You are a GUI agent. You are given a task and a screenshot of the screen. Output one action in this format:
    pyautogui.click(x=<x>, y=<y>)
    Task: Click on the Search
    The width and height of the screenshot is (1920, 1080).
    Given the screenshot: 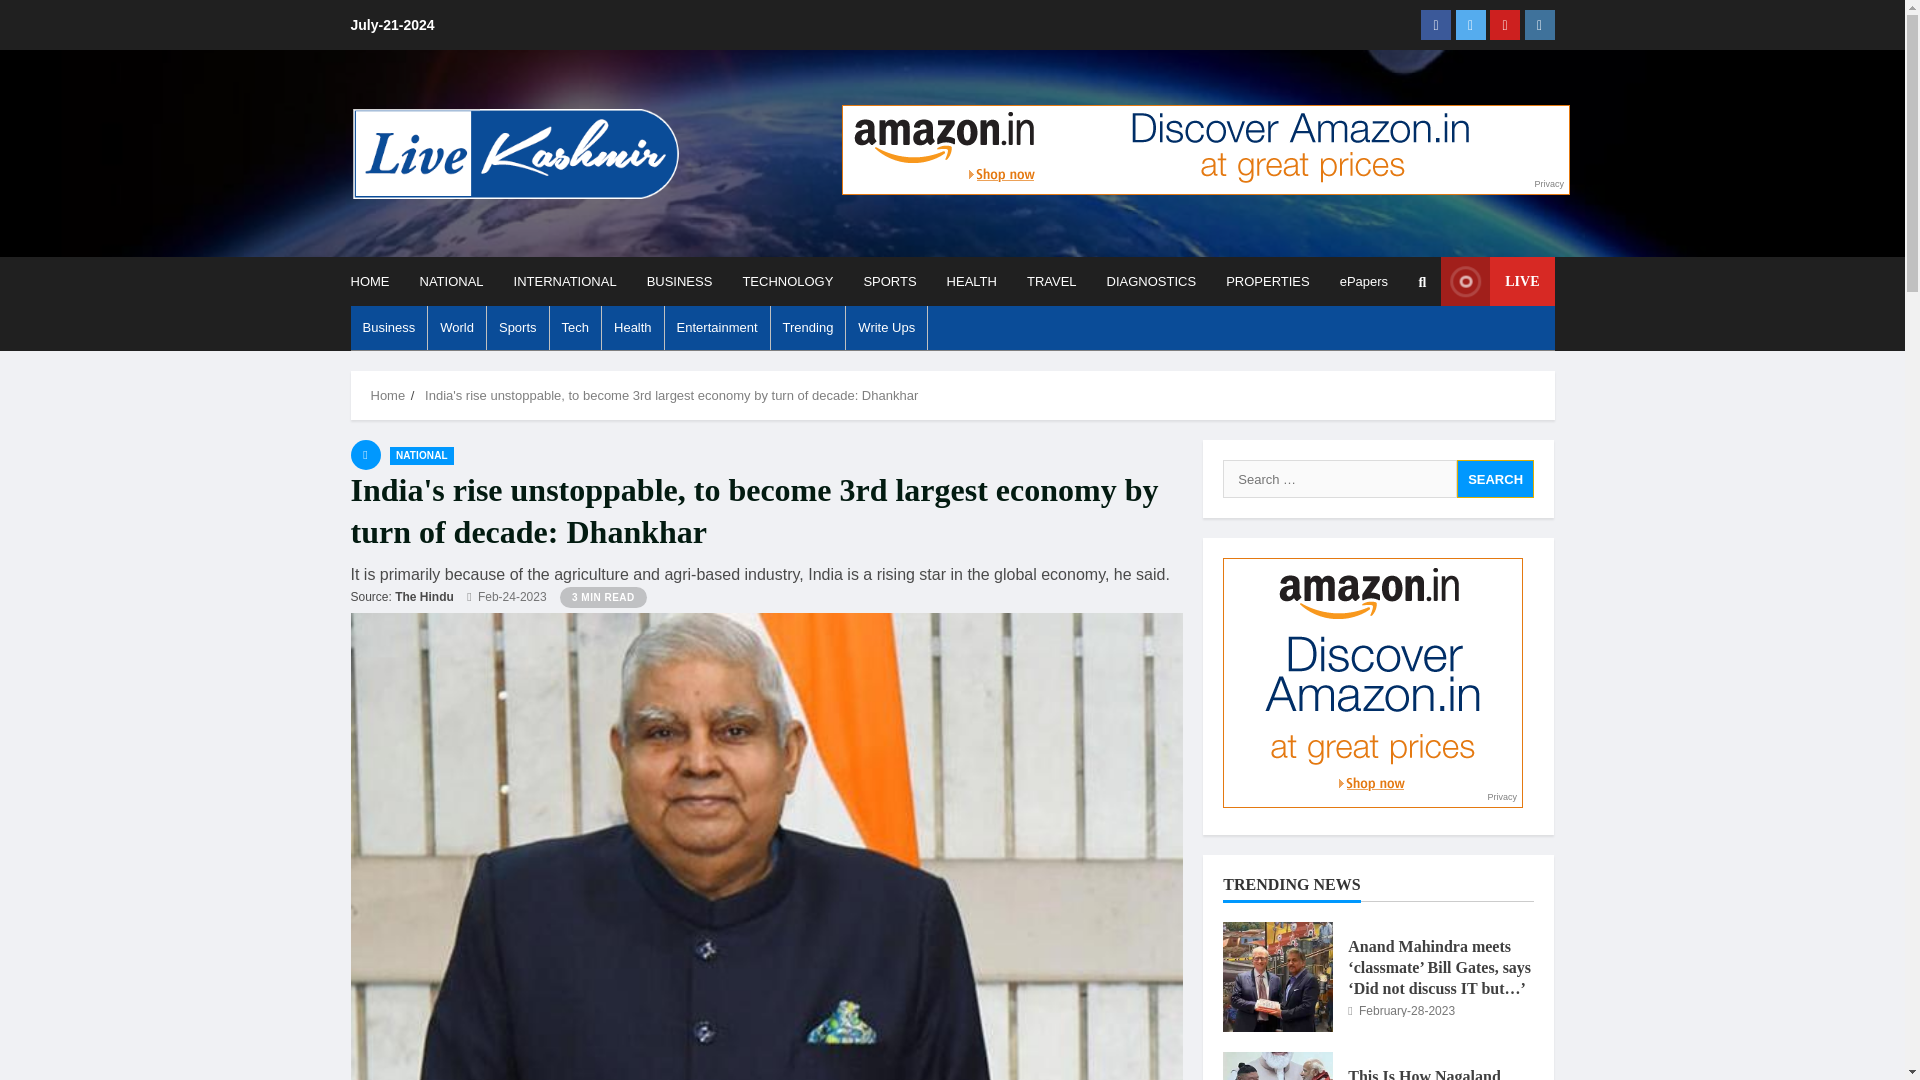 What is the action you would take?
    pyautogui.click(x=1496, y=478)
    